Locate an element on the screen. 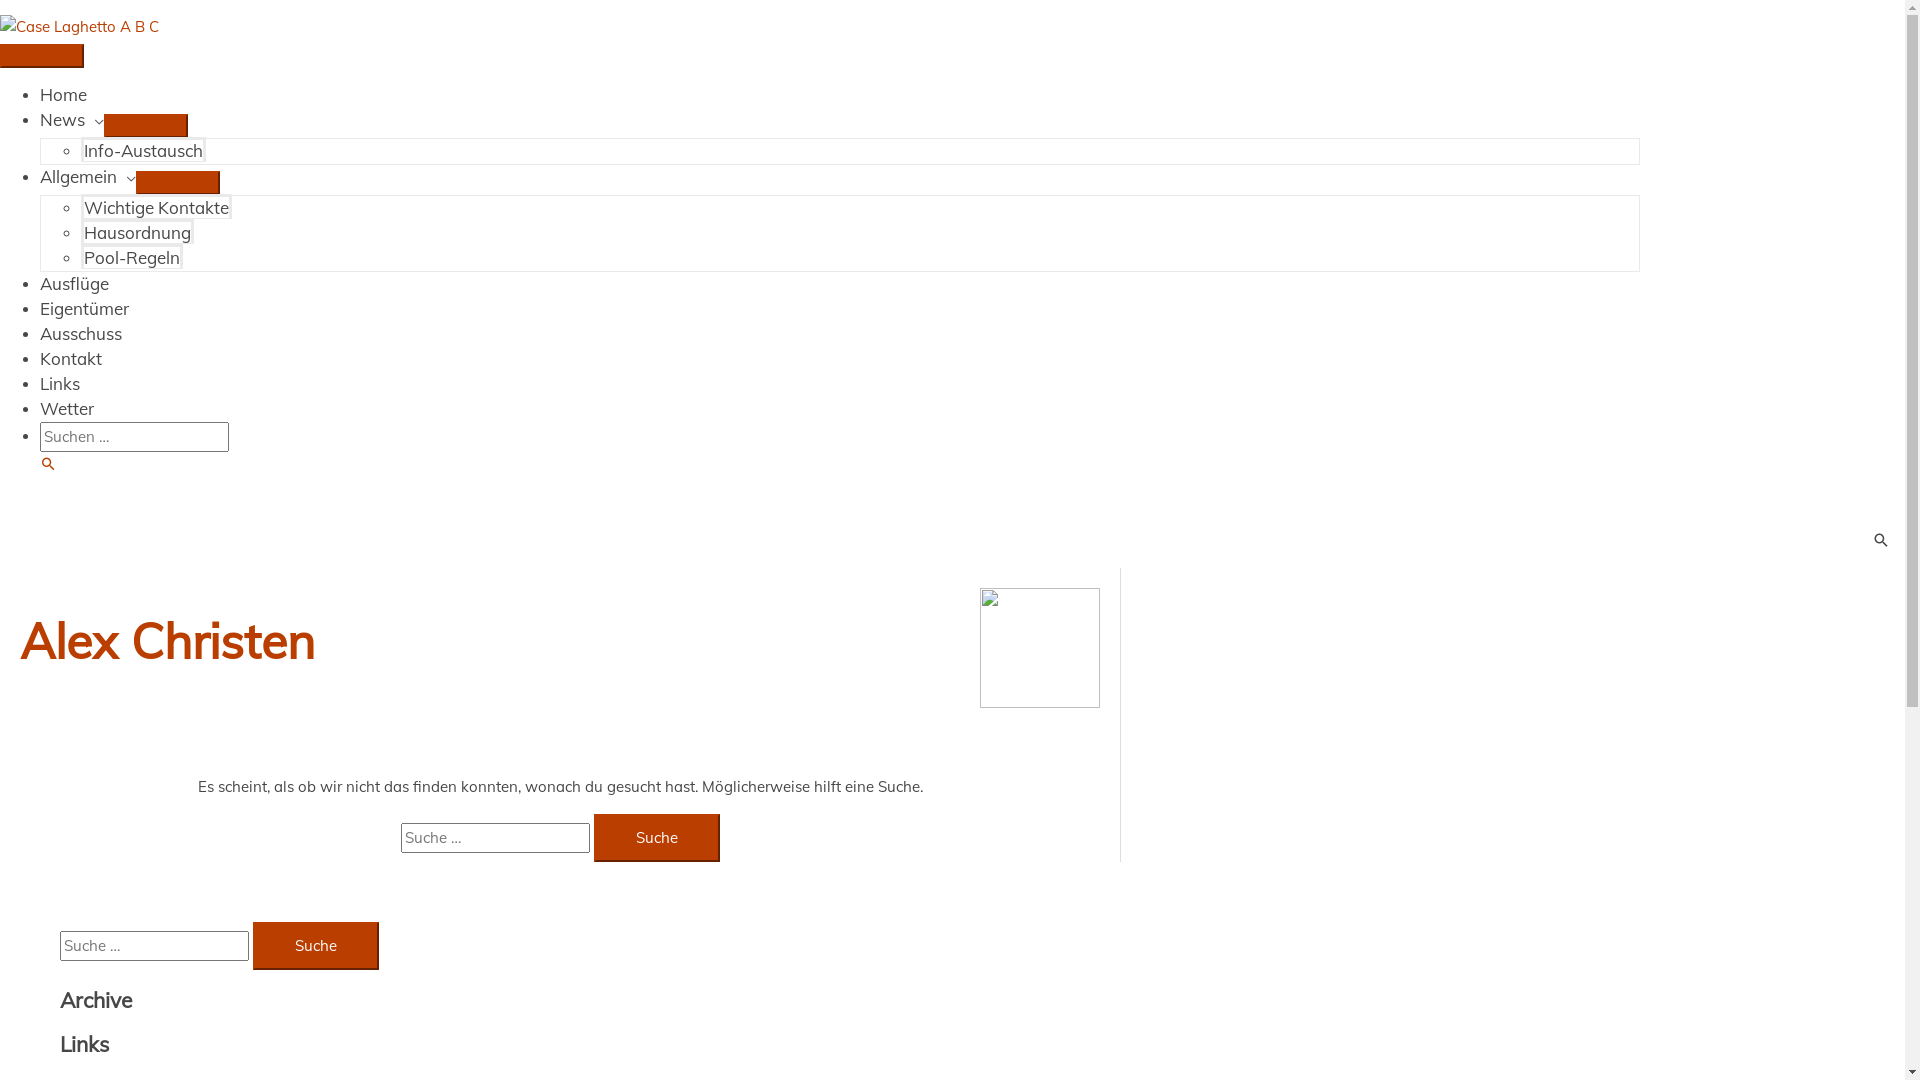 This screenshot has width=1920, height=1080. Kontakt is located at coordinates (71, 358).